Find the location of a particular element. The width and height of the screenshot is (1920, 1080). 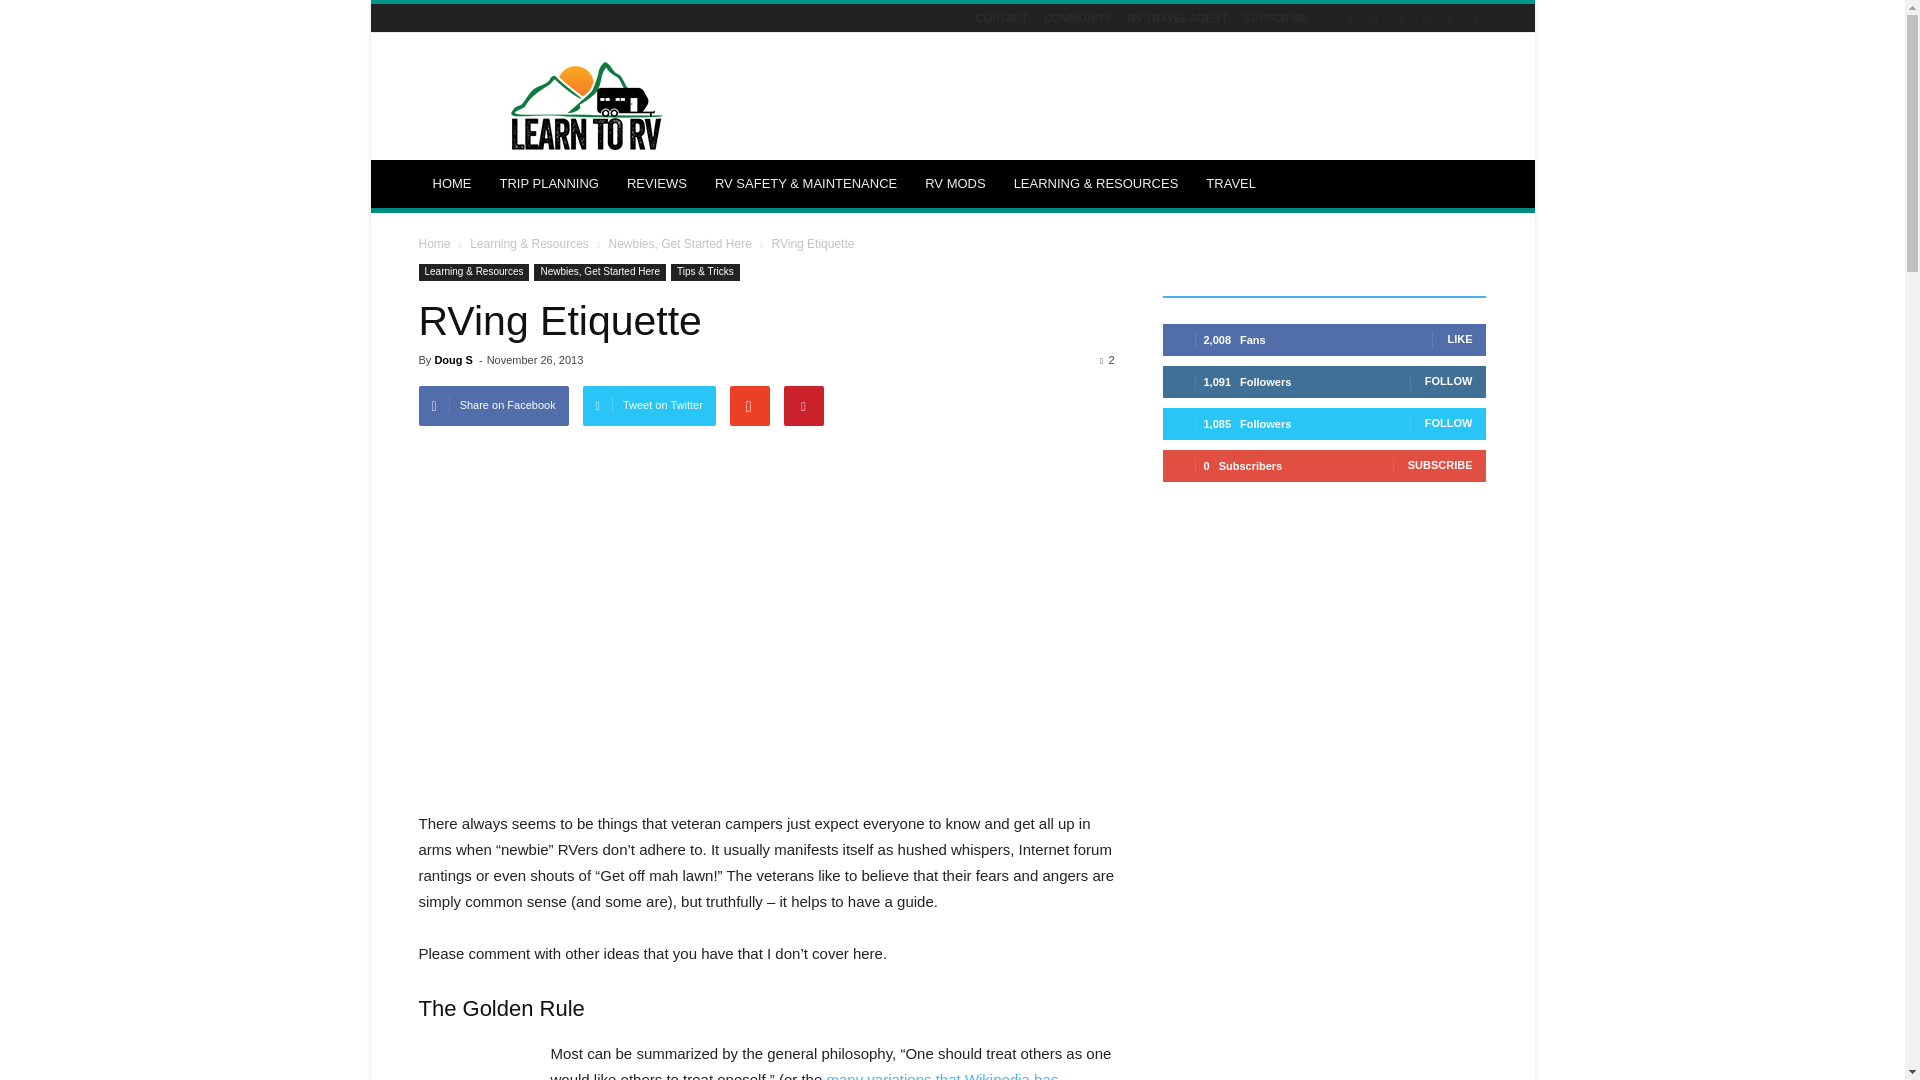

Instagram is located at coordinates (1374, 18).